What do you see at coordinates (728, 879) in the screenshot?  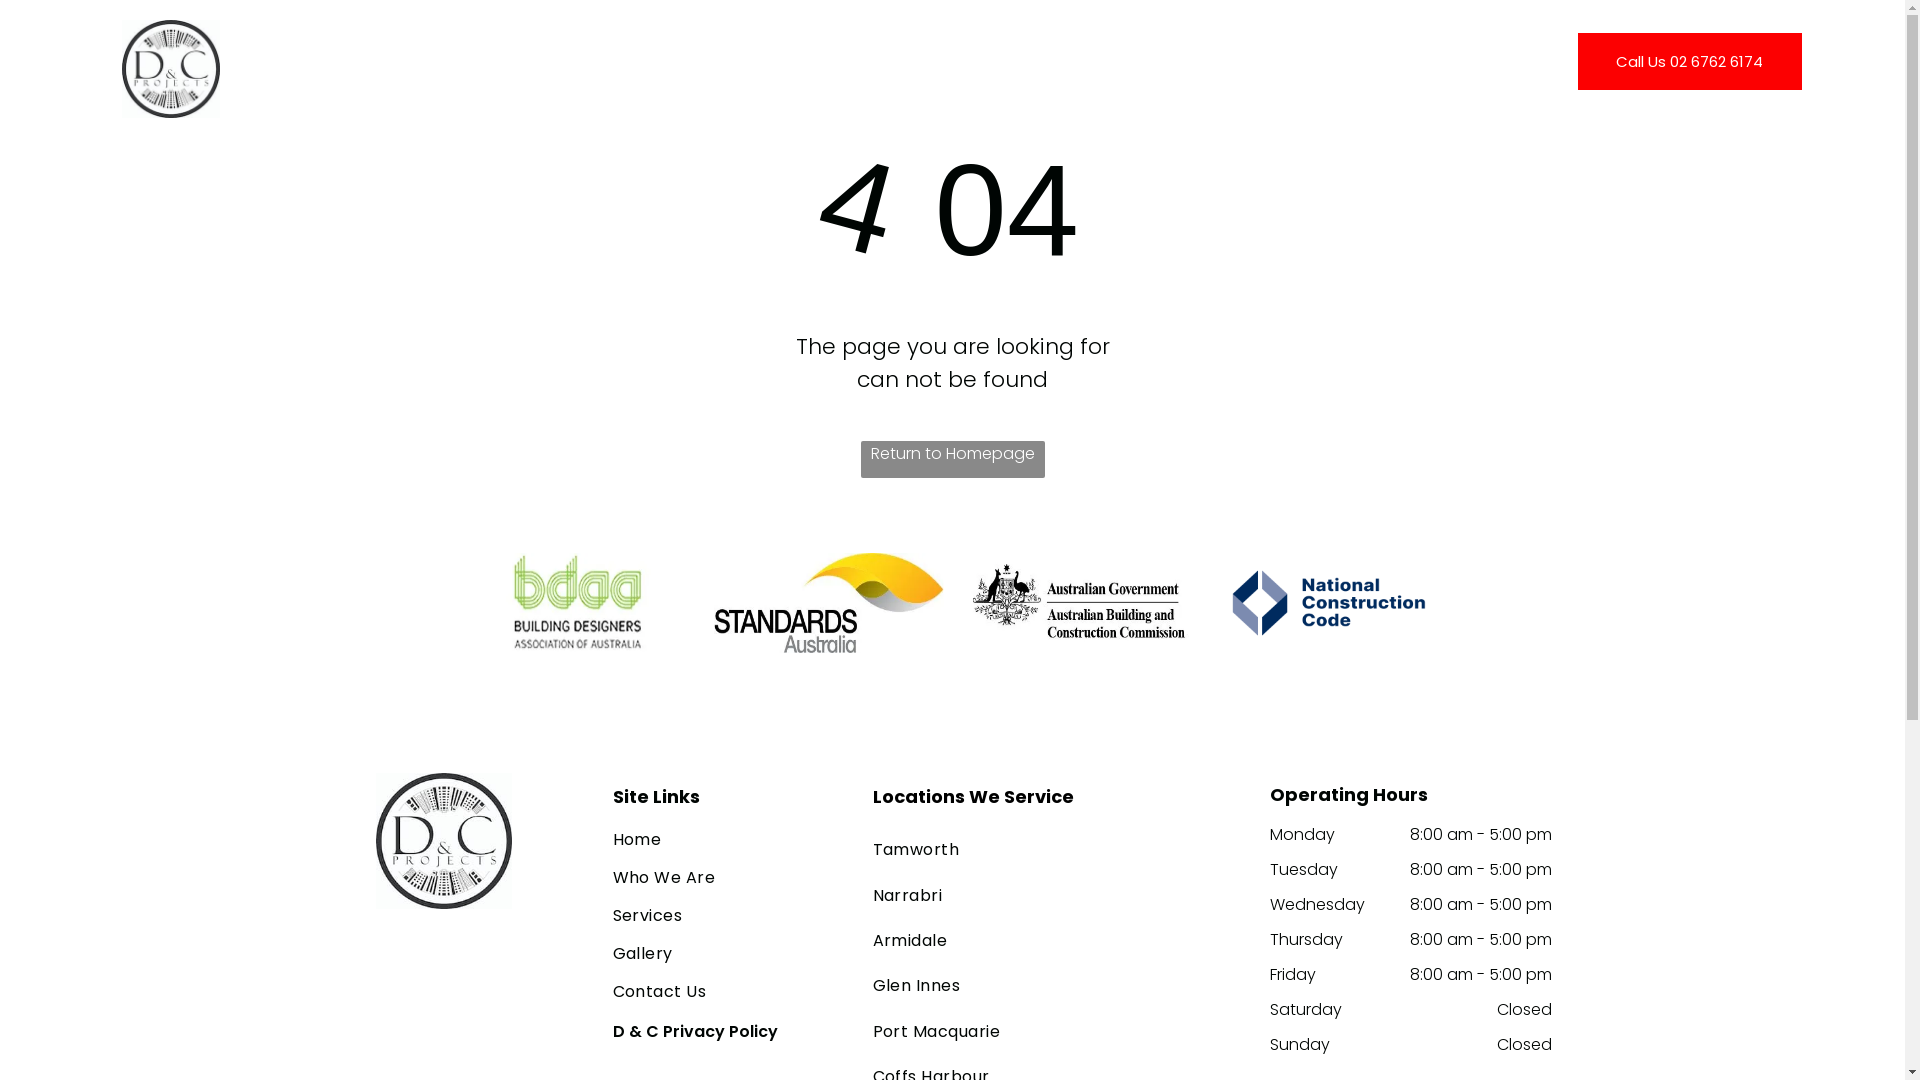 I see `Who We Are` at bounding box center [728, 879].